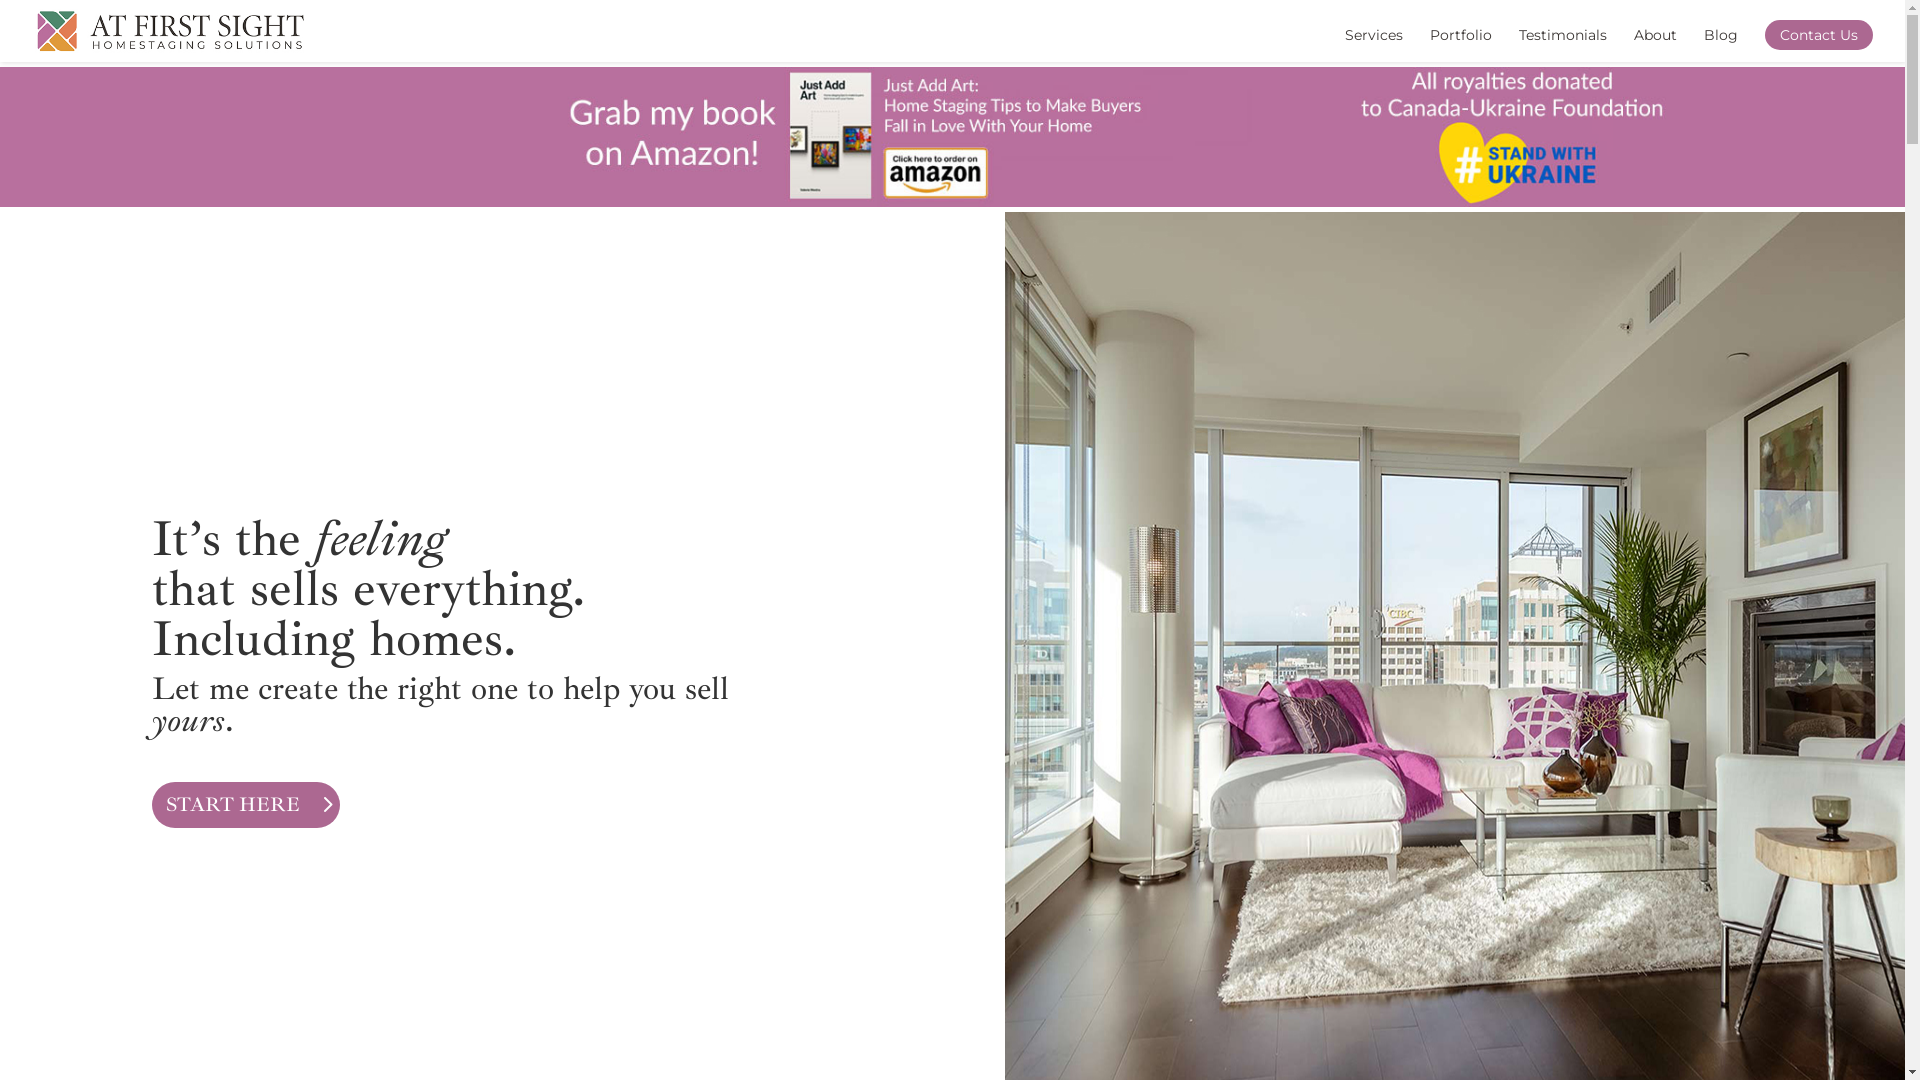  What do you see at coordinates (1563, 45) in the screenshot?
I see `Testimonials` at bounding box center [1563, 45].